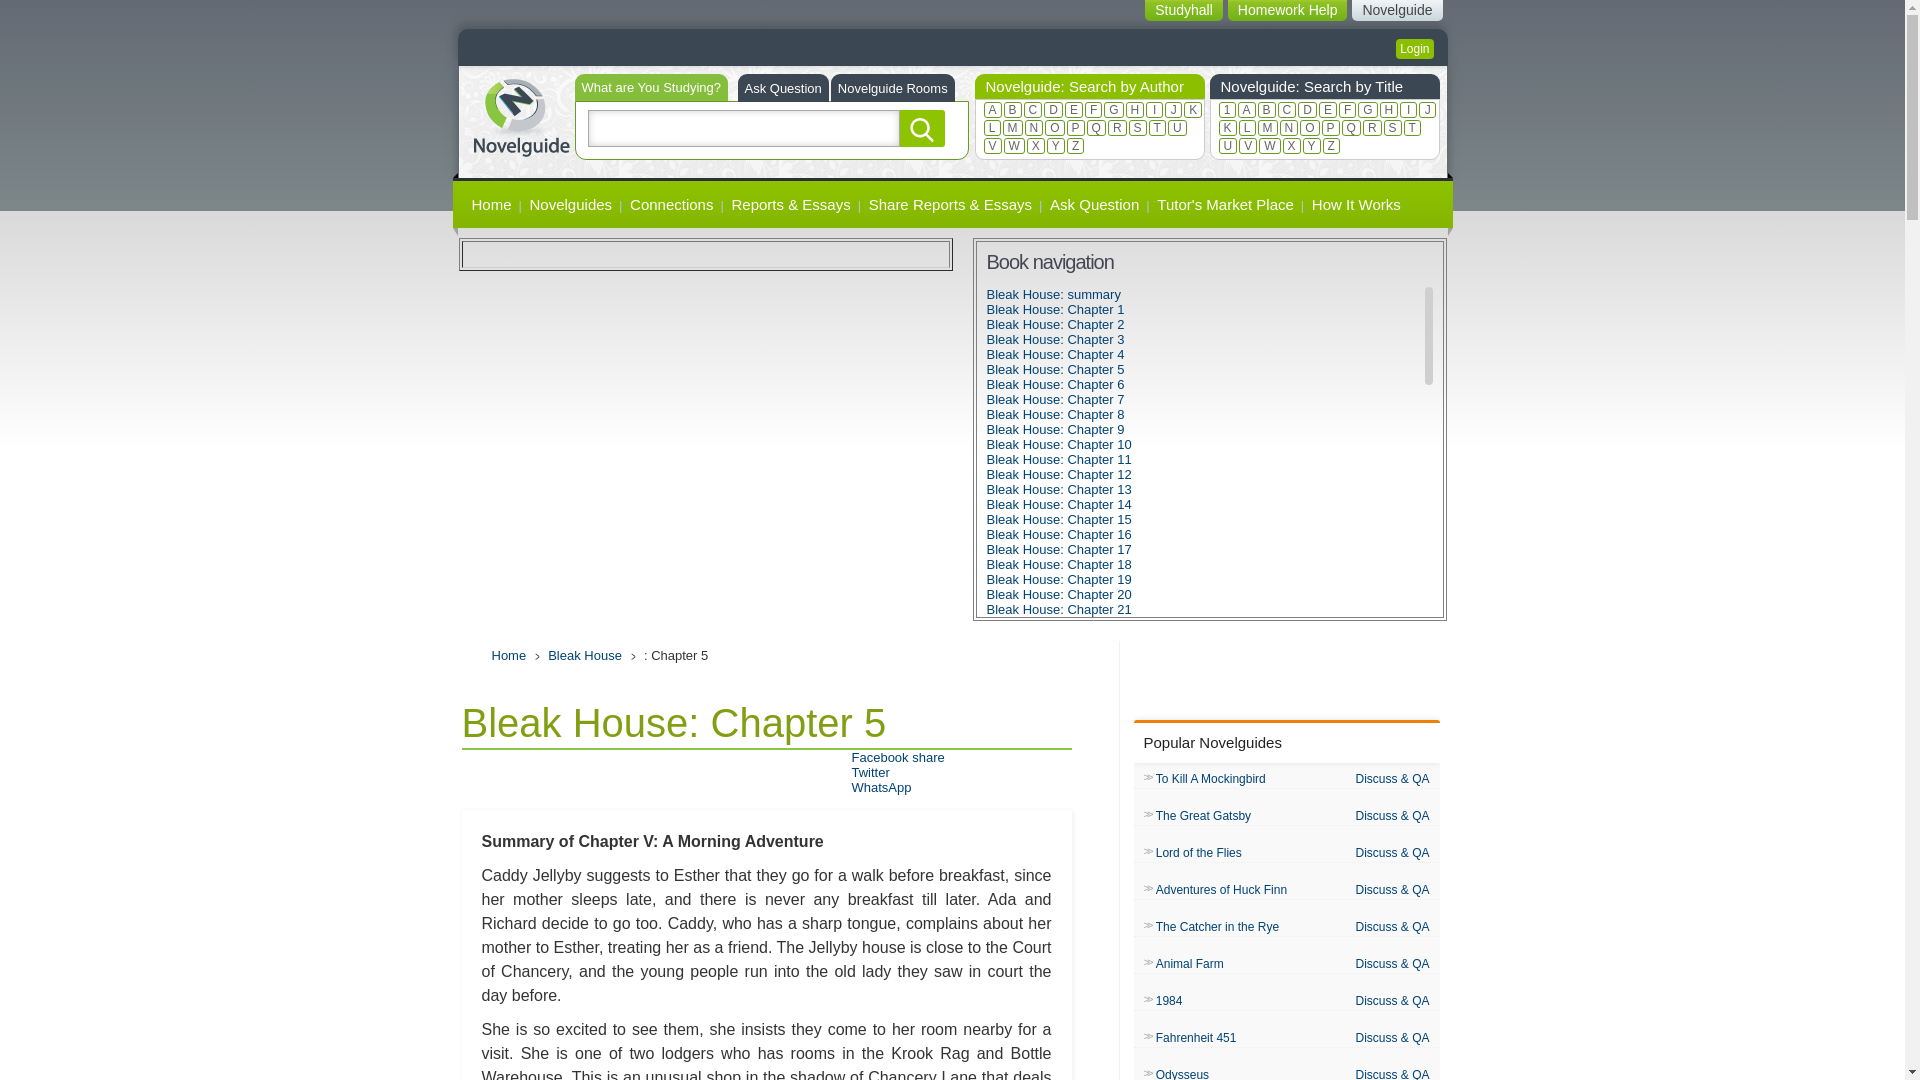  I want to click on Studyhall, so click(1184, 10).